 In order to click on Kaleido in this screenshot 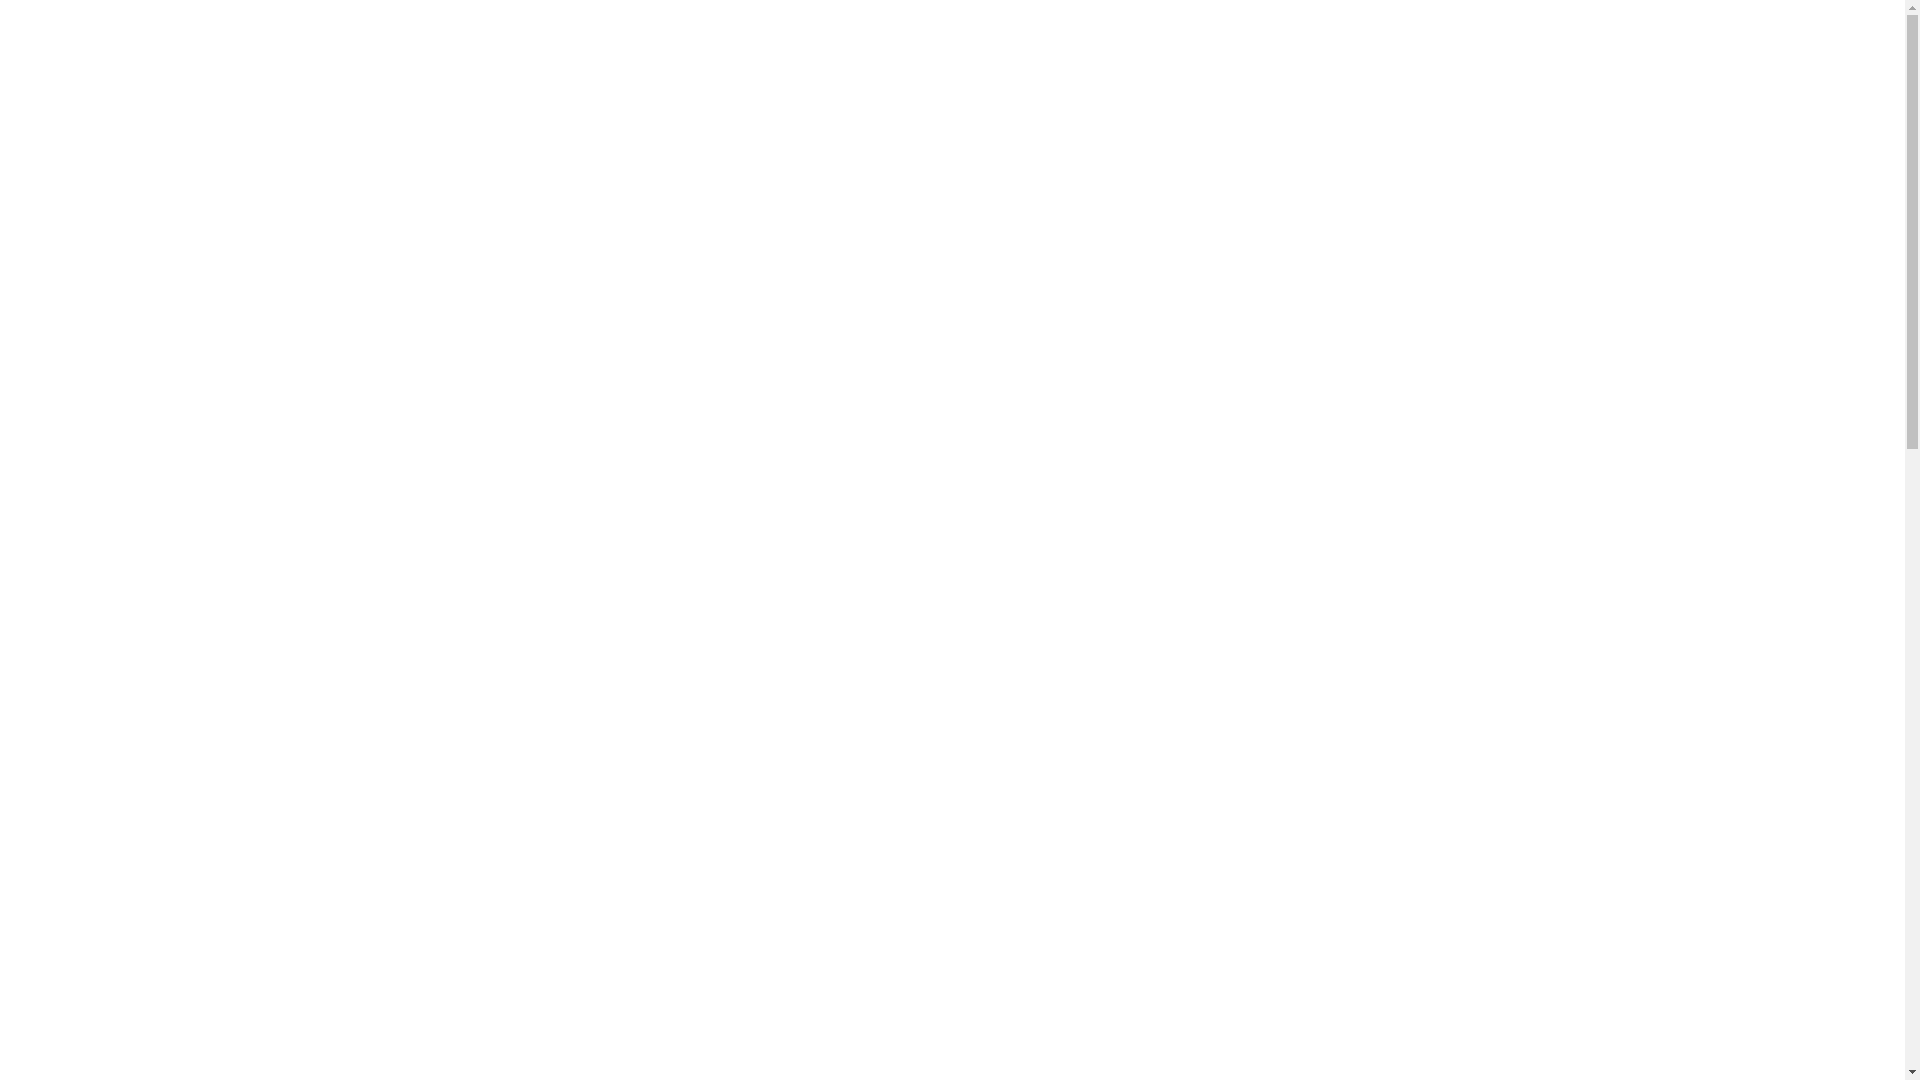, I will do `click(44, 198)`.